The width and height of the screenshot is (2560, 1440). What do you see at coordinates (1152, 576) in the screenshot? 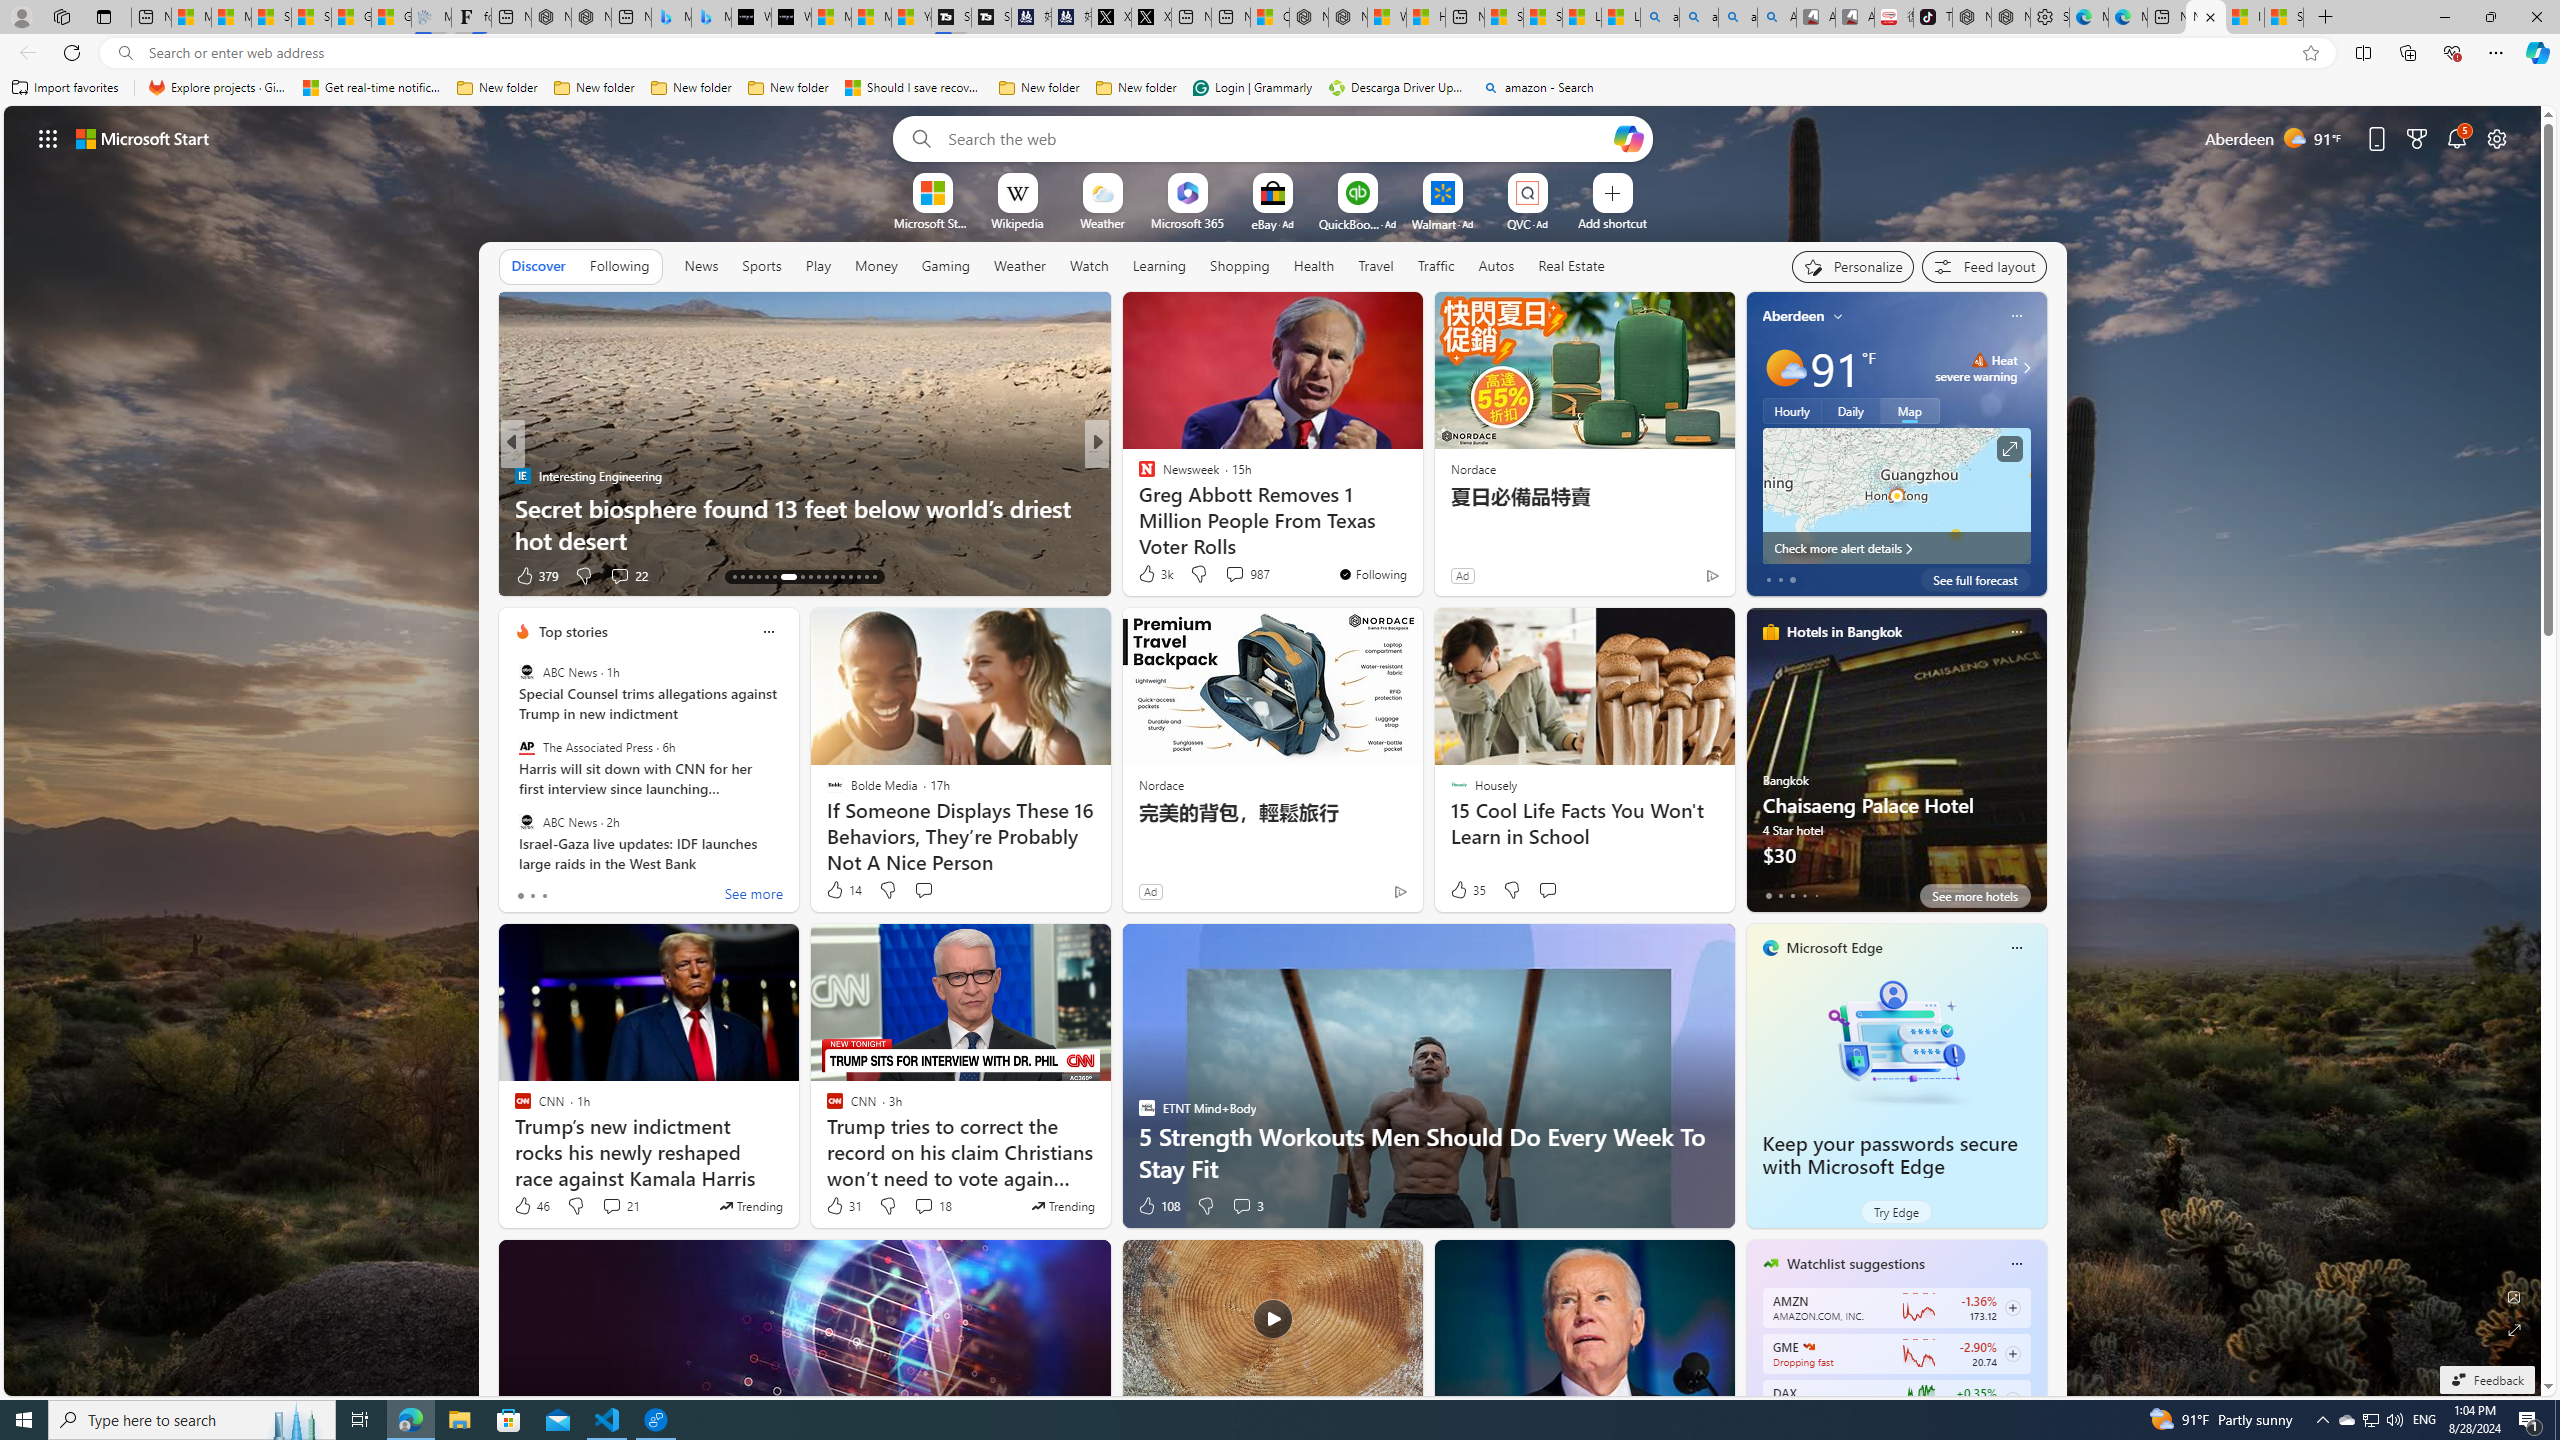
I see `241 Like` at bounding box center [1152, 576].